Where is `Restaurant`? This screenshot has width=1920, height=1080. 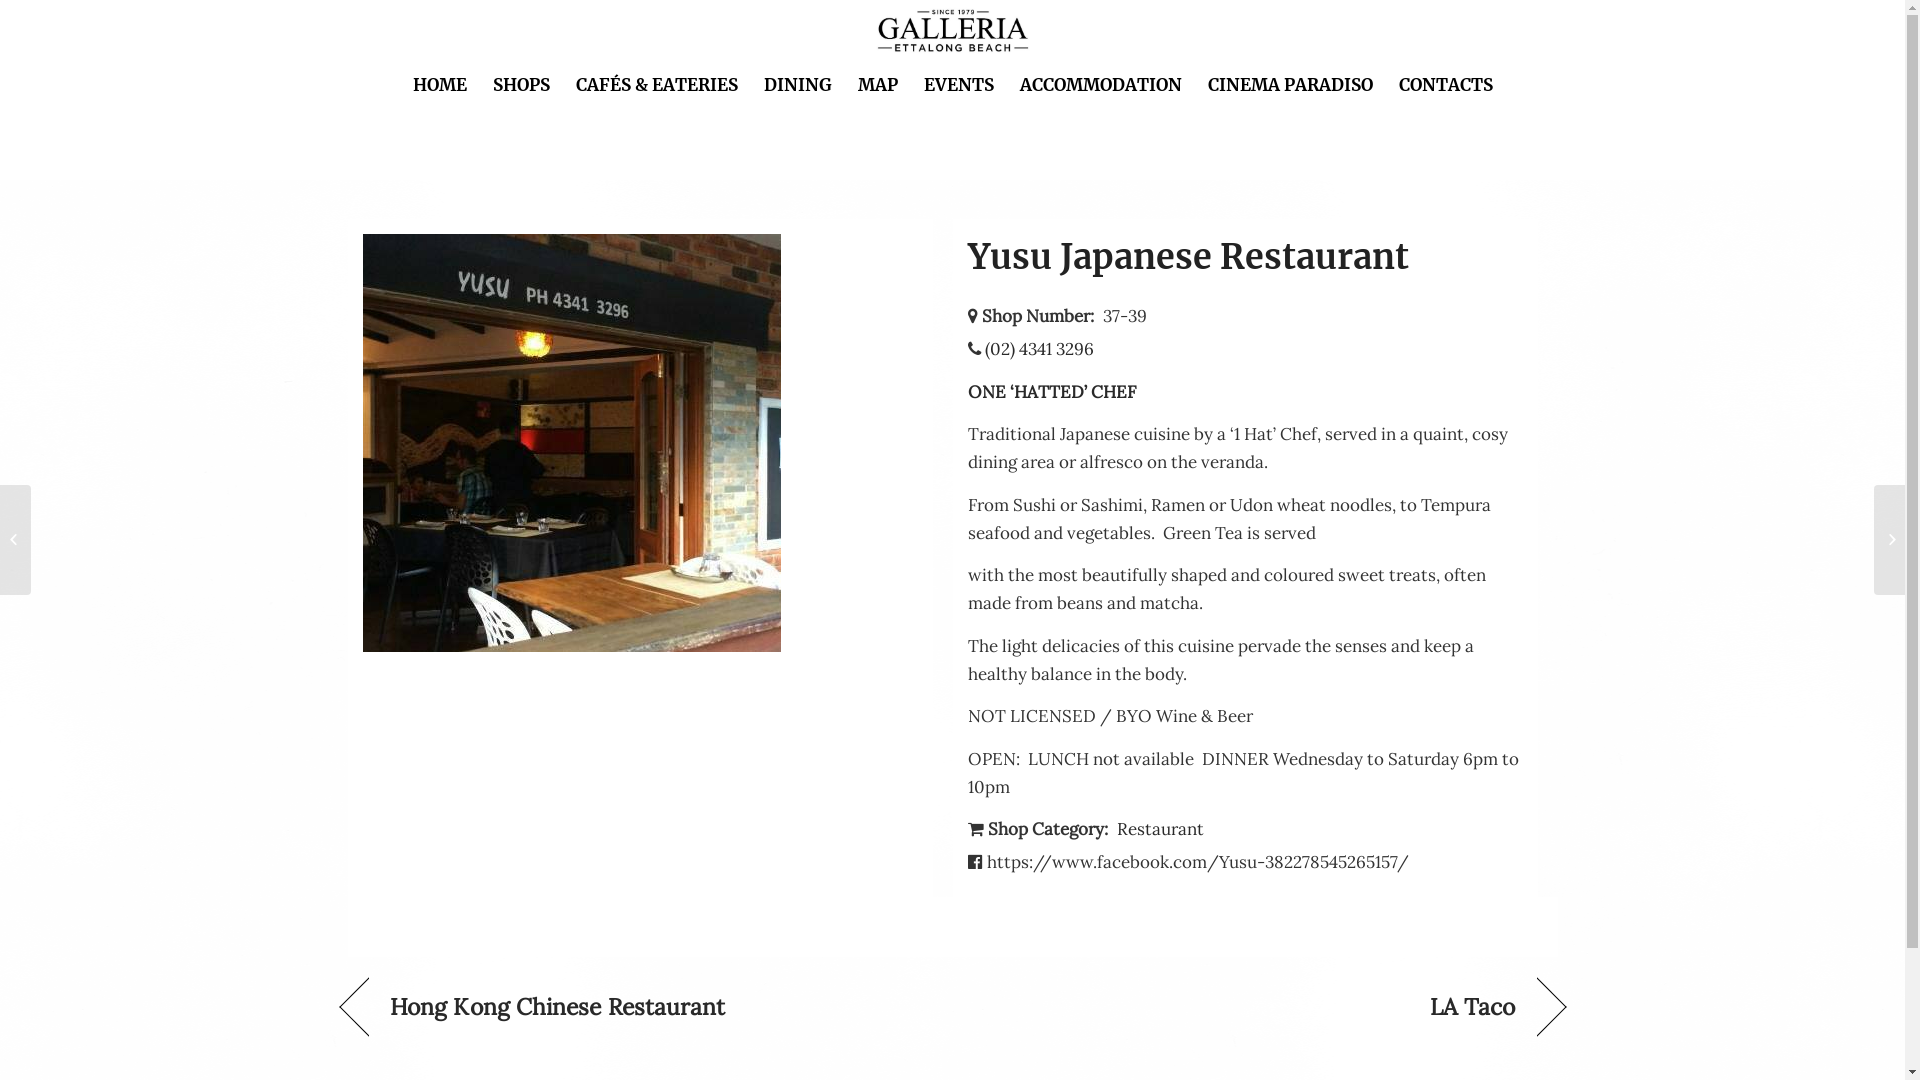 Restaurant is located at coordinates (1160, 829).